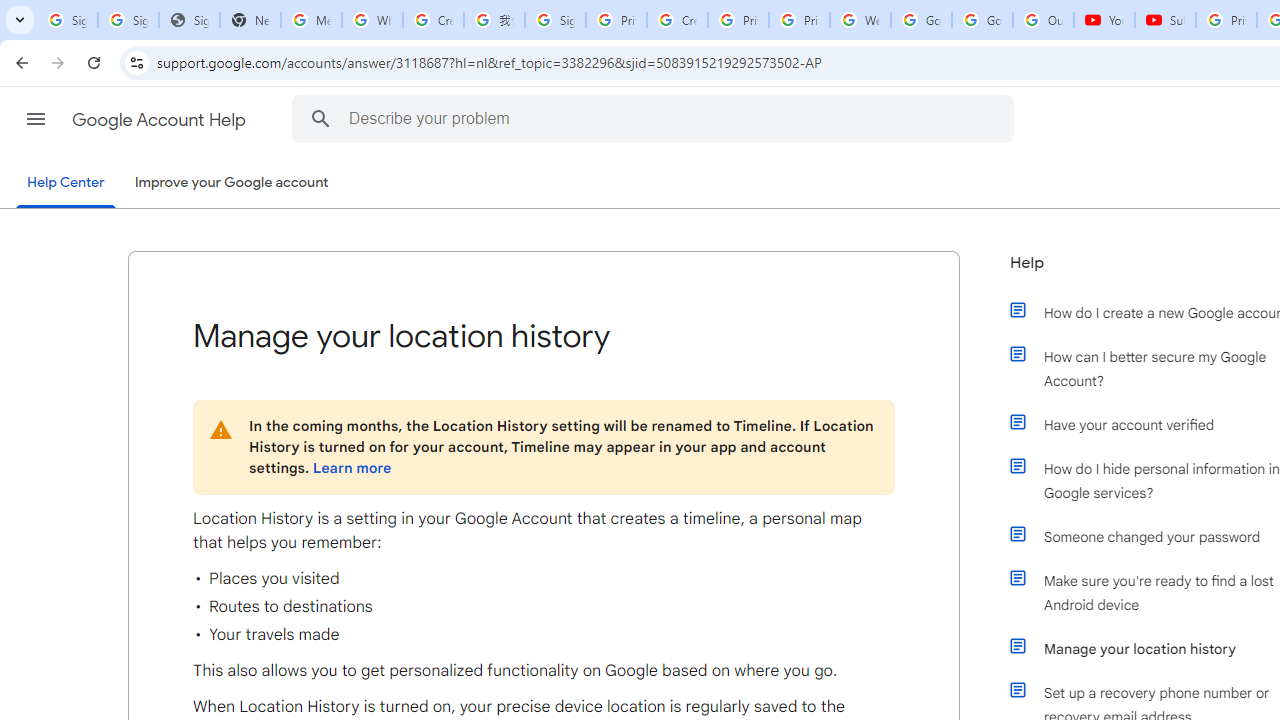 This screenshot has width=1280, height=720. I want to click on Create your Google Account, so click(676, 20).